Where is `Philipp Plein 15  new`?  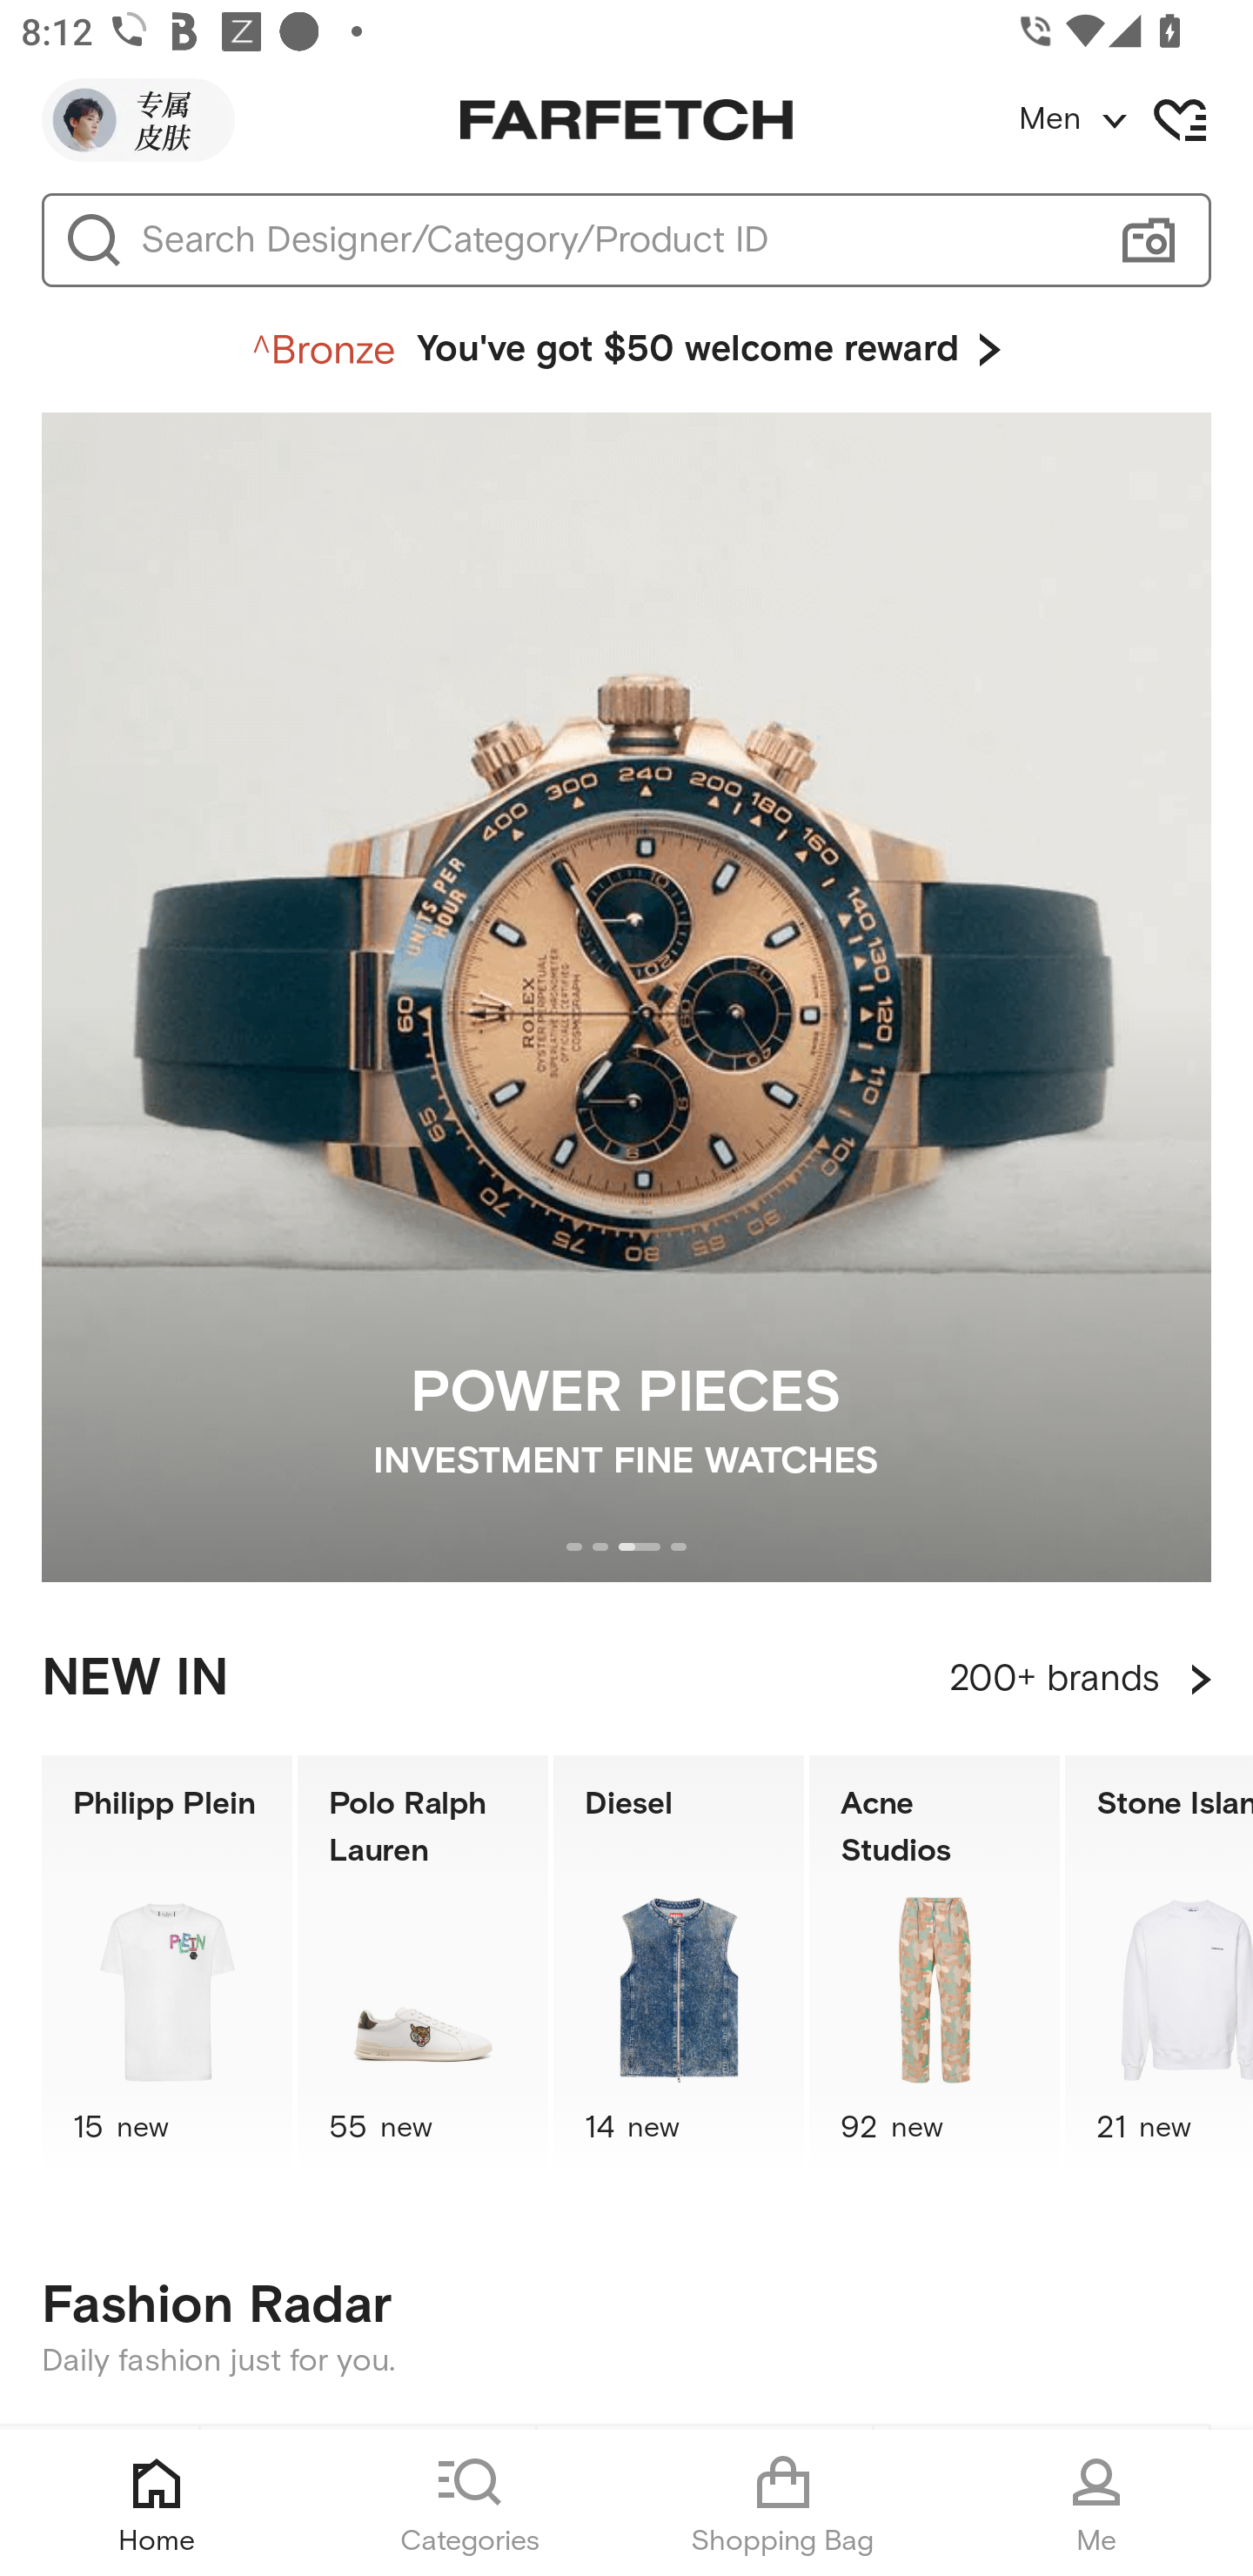 Philipp Plein 15  new is located at coordinates (166, 1967).